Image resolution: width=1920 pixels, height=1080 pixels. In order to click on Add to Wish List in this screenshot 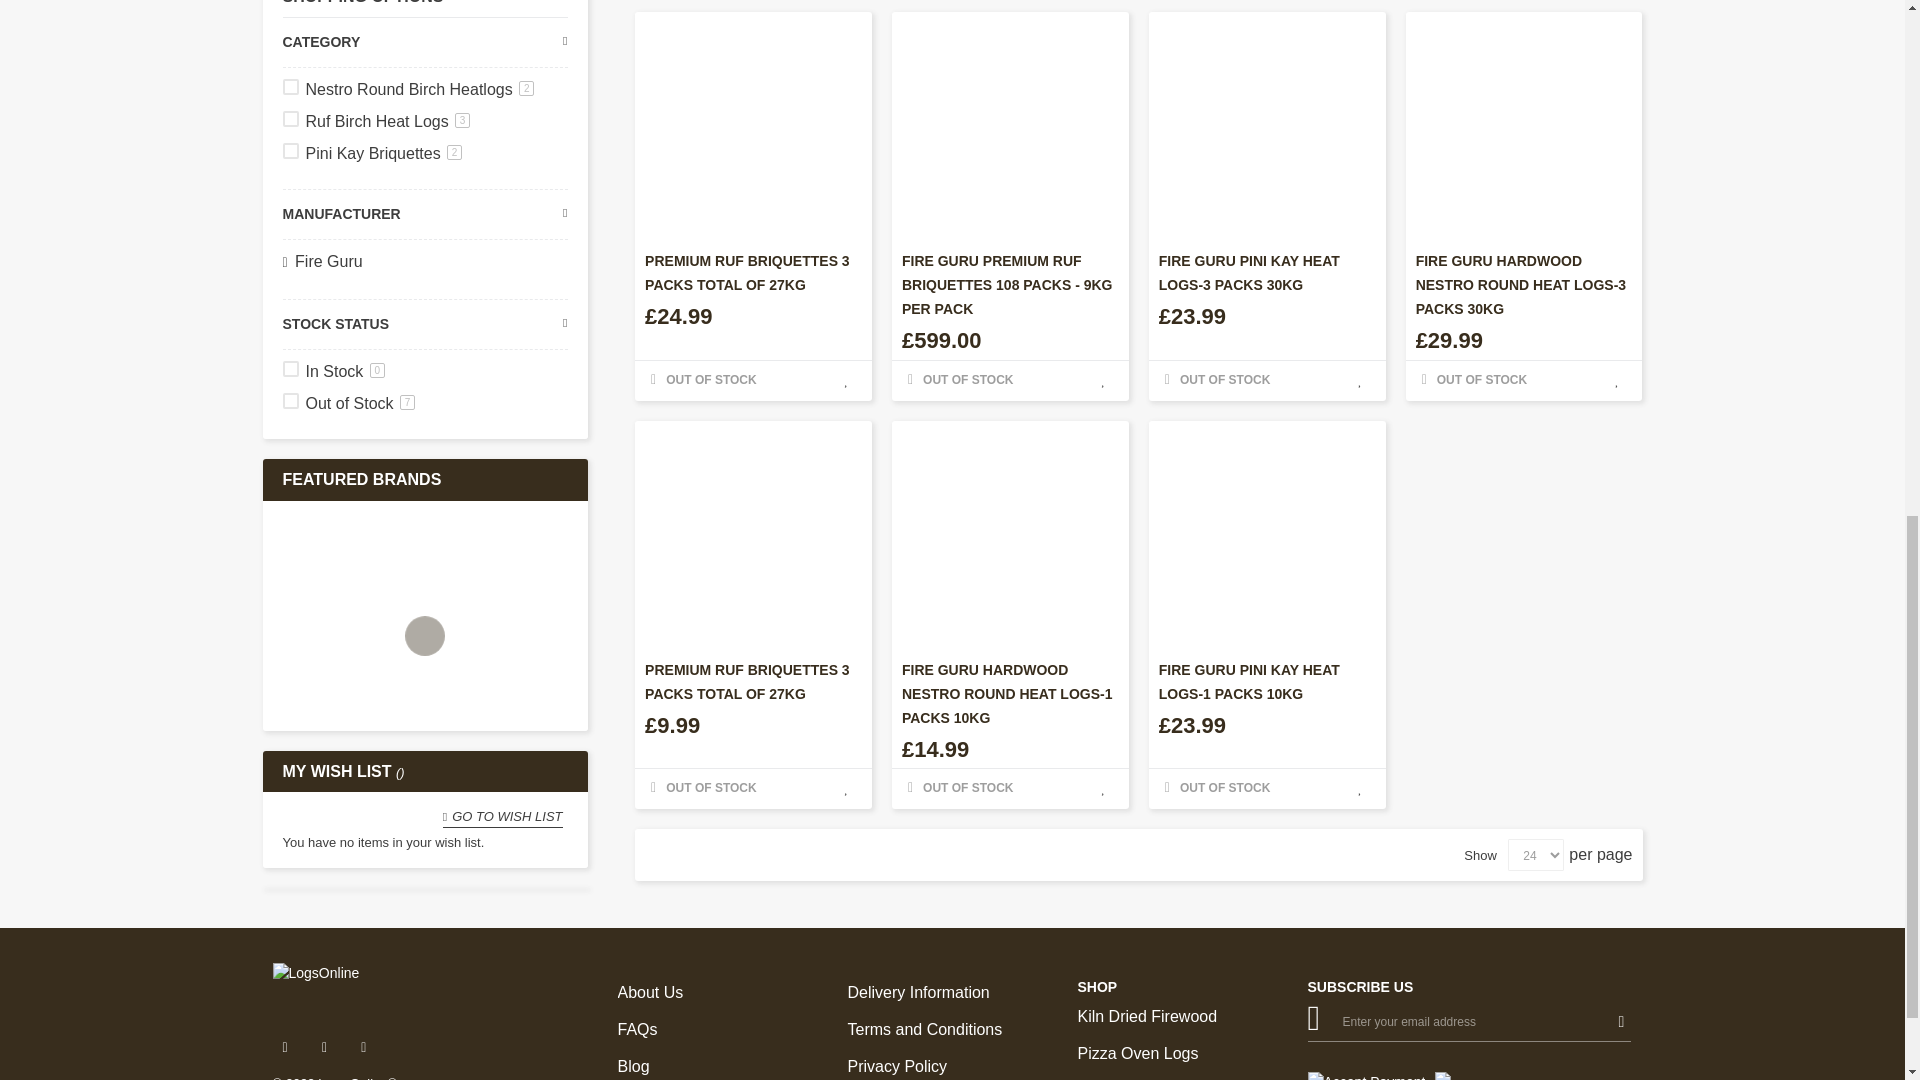, I will do `click(1360, 381)`.